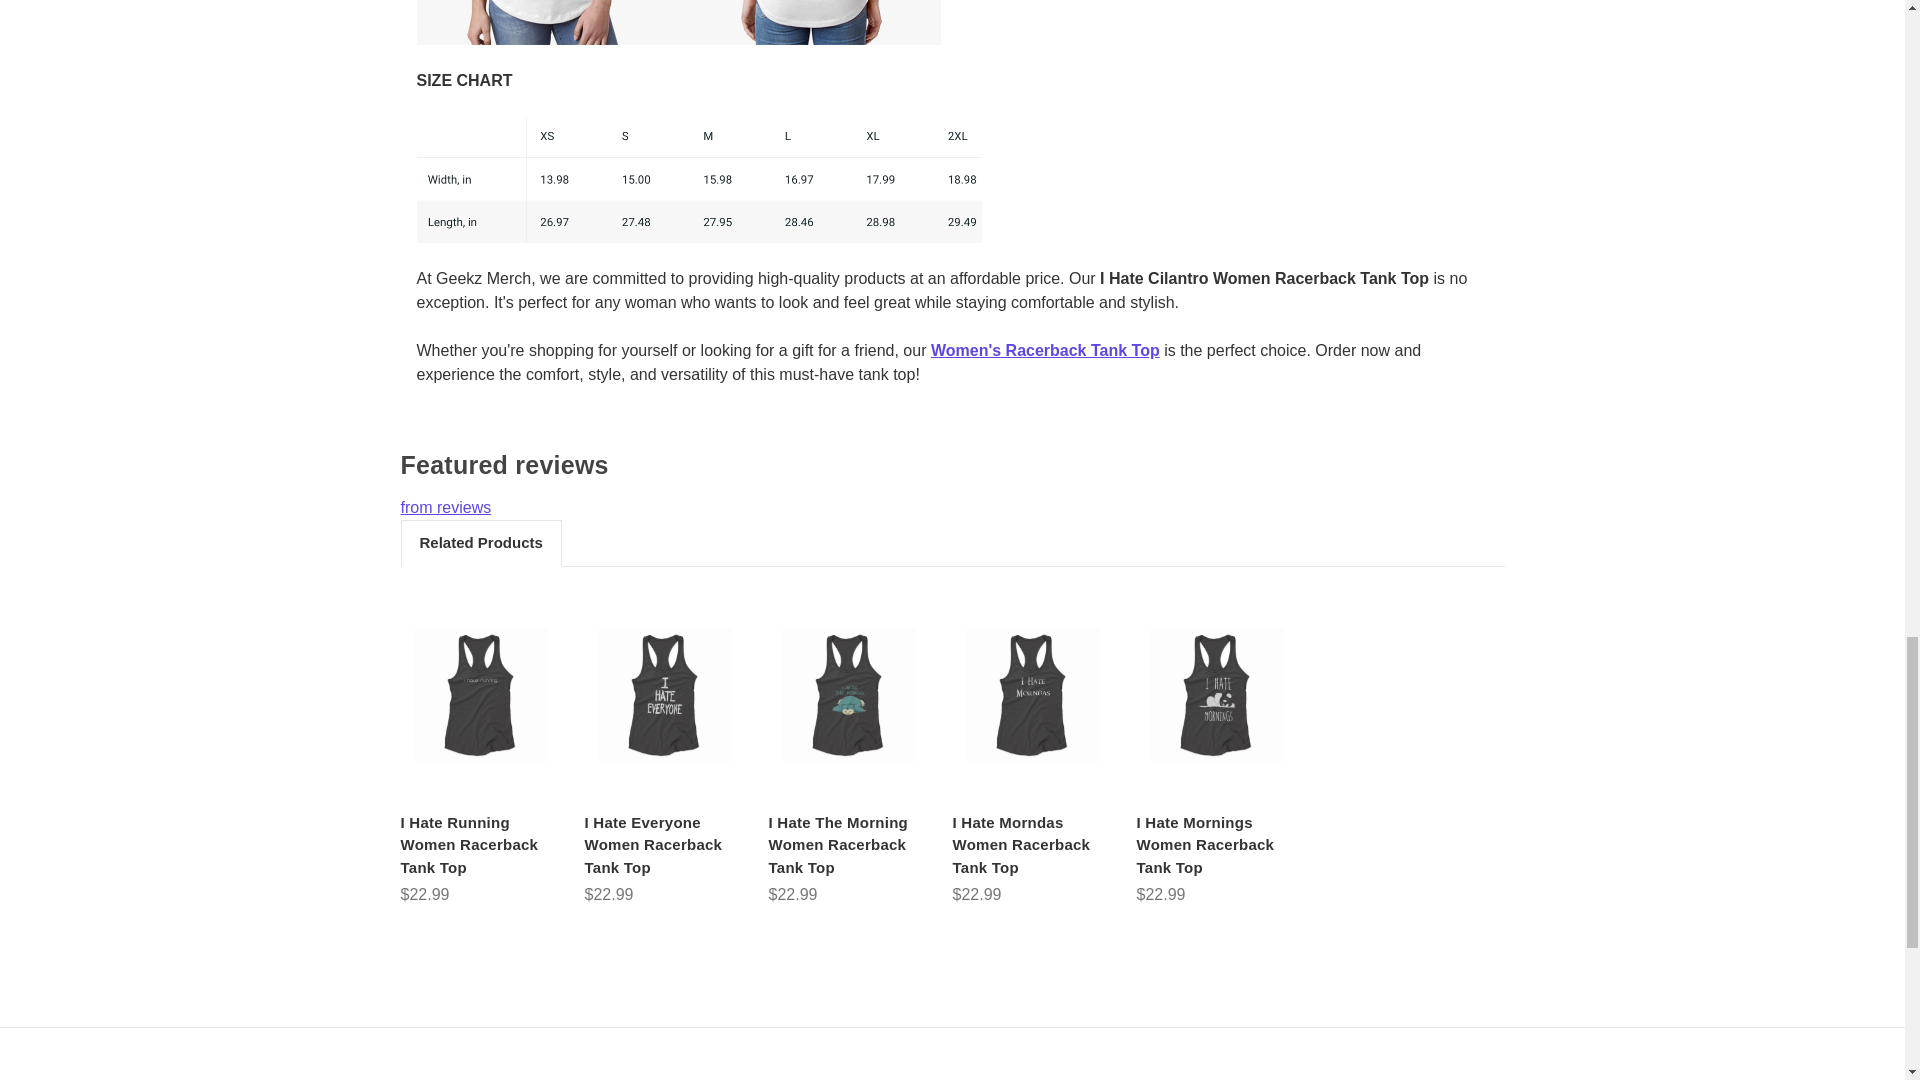 The image size is (1920, 1080). What do you see at coordinates (664, 694) in the screenshot?
I see `I Hate Everyone Women Racerback Tank Top` at bounding box center [664, 694].